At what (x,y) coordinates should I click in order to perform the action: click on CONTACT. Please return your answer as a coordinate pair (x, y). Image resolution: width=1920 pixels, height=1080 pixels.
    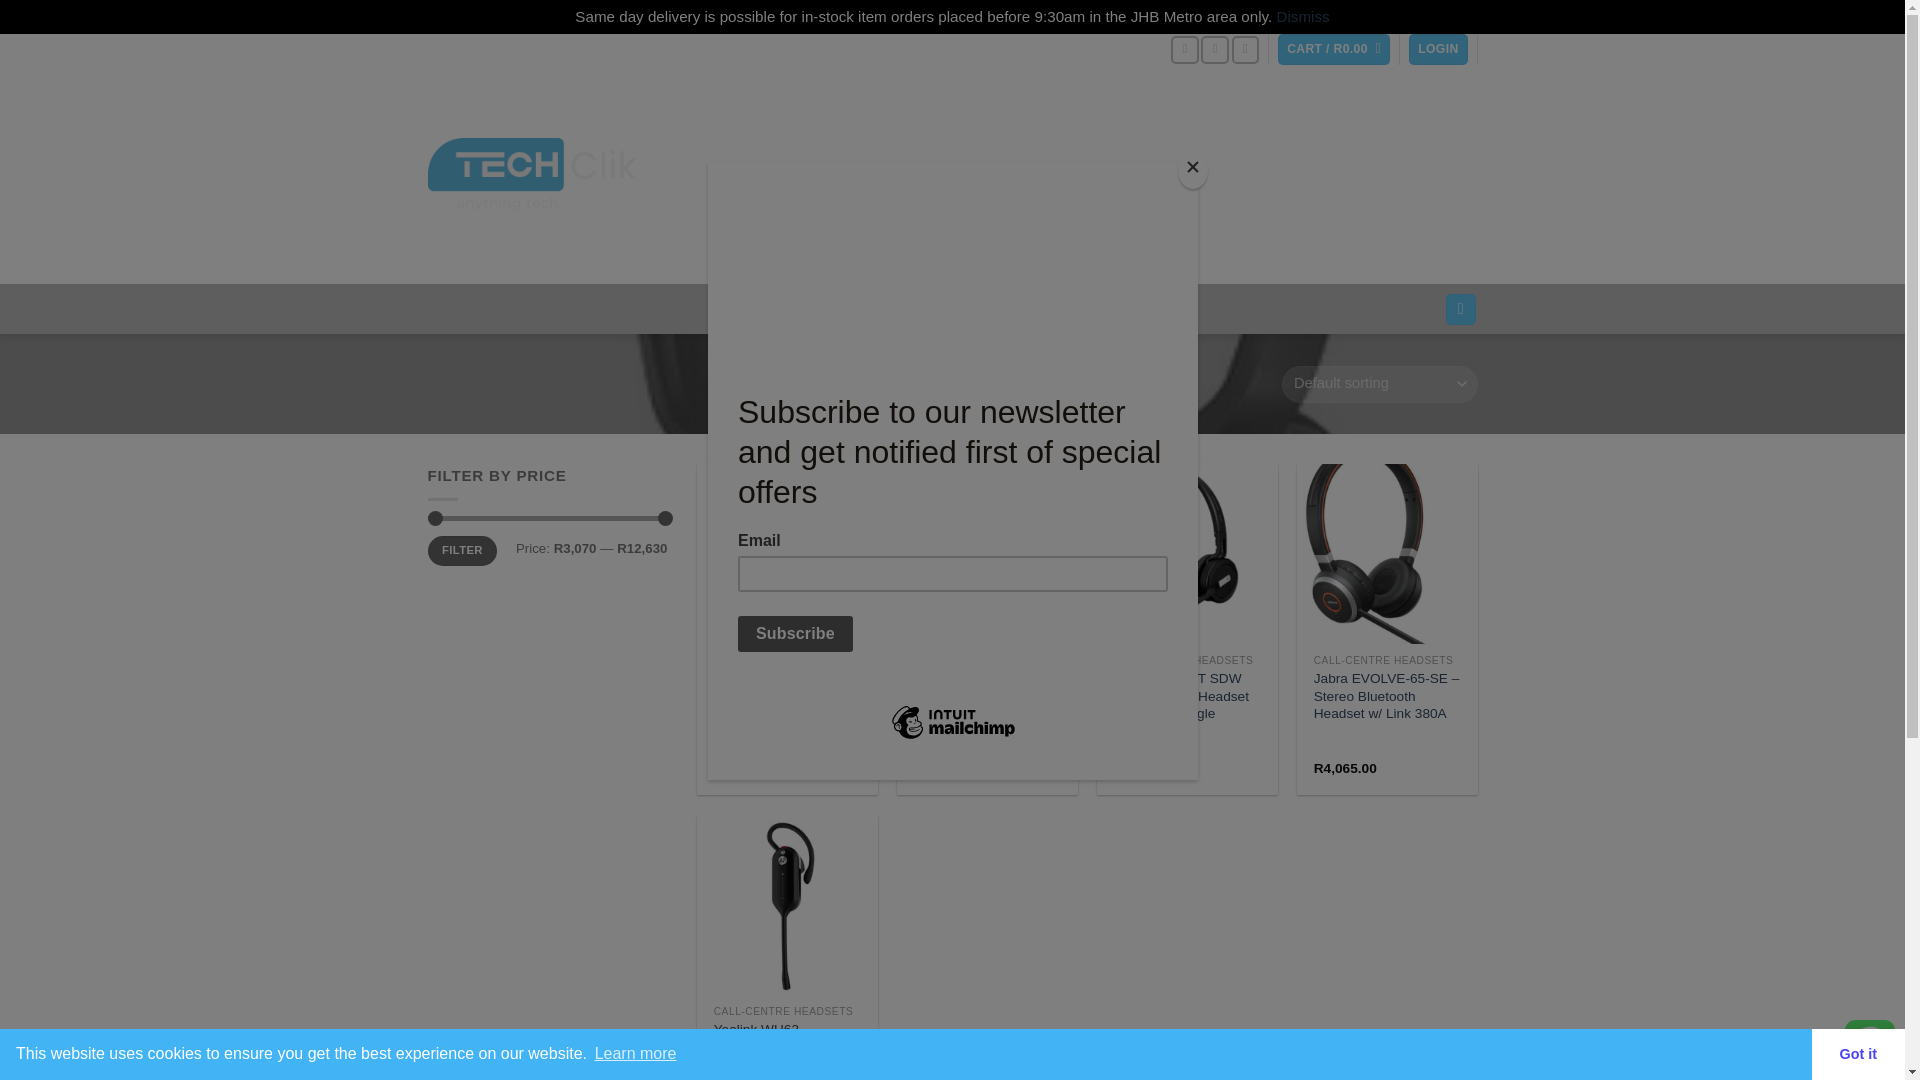
    Looking at the image, I should click on (1010, 308).